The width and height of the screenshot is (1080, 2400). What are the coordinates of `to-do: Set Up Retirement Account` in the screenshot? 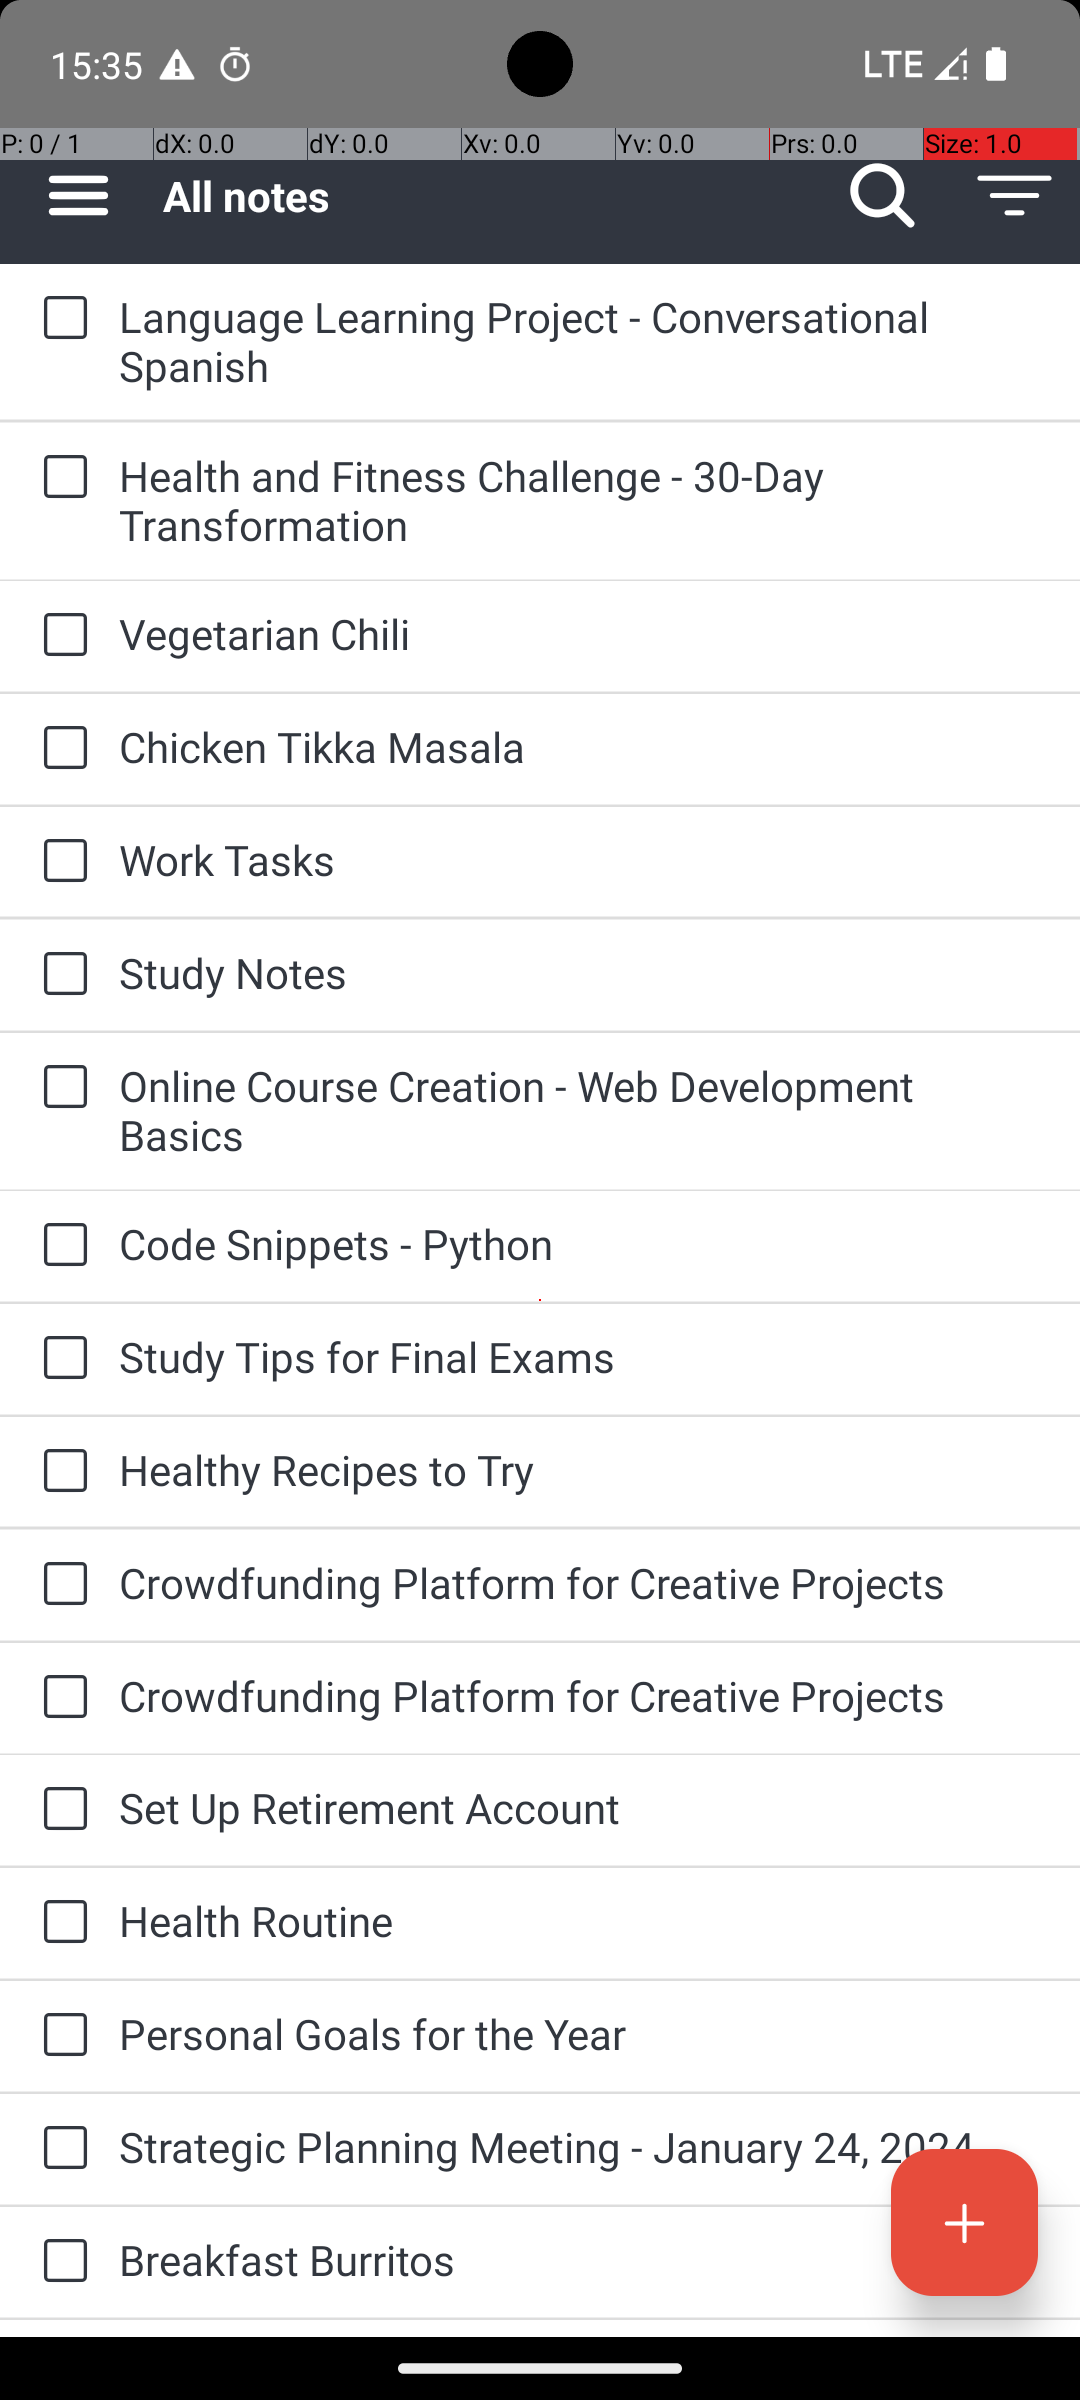 It's located at (60, 1810).